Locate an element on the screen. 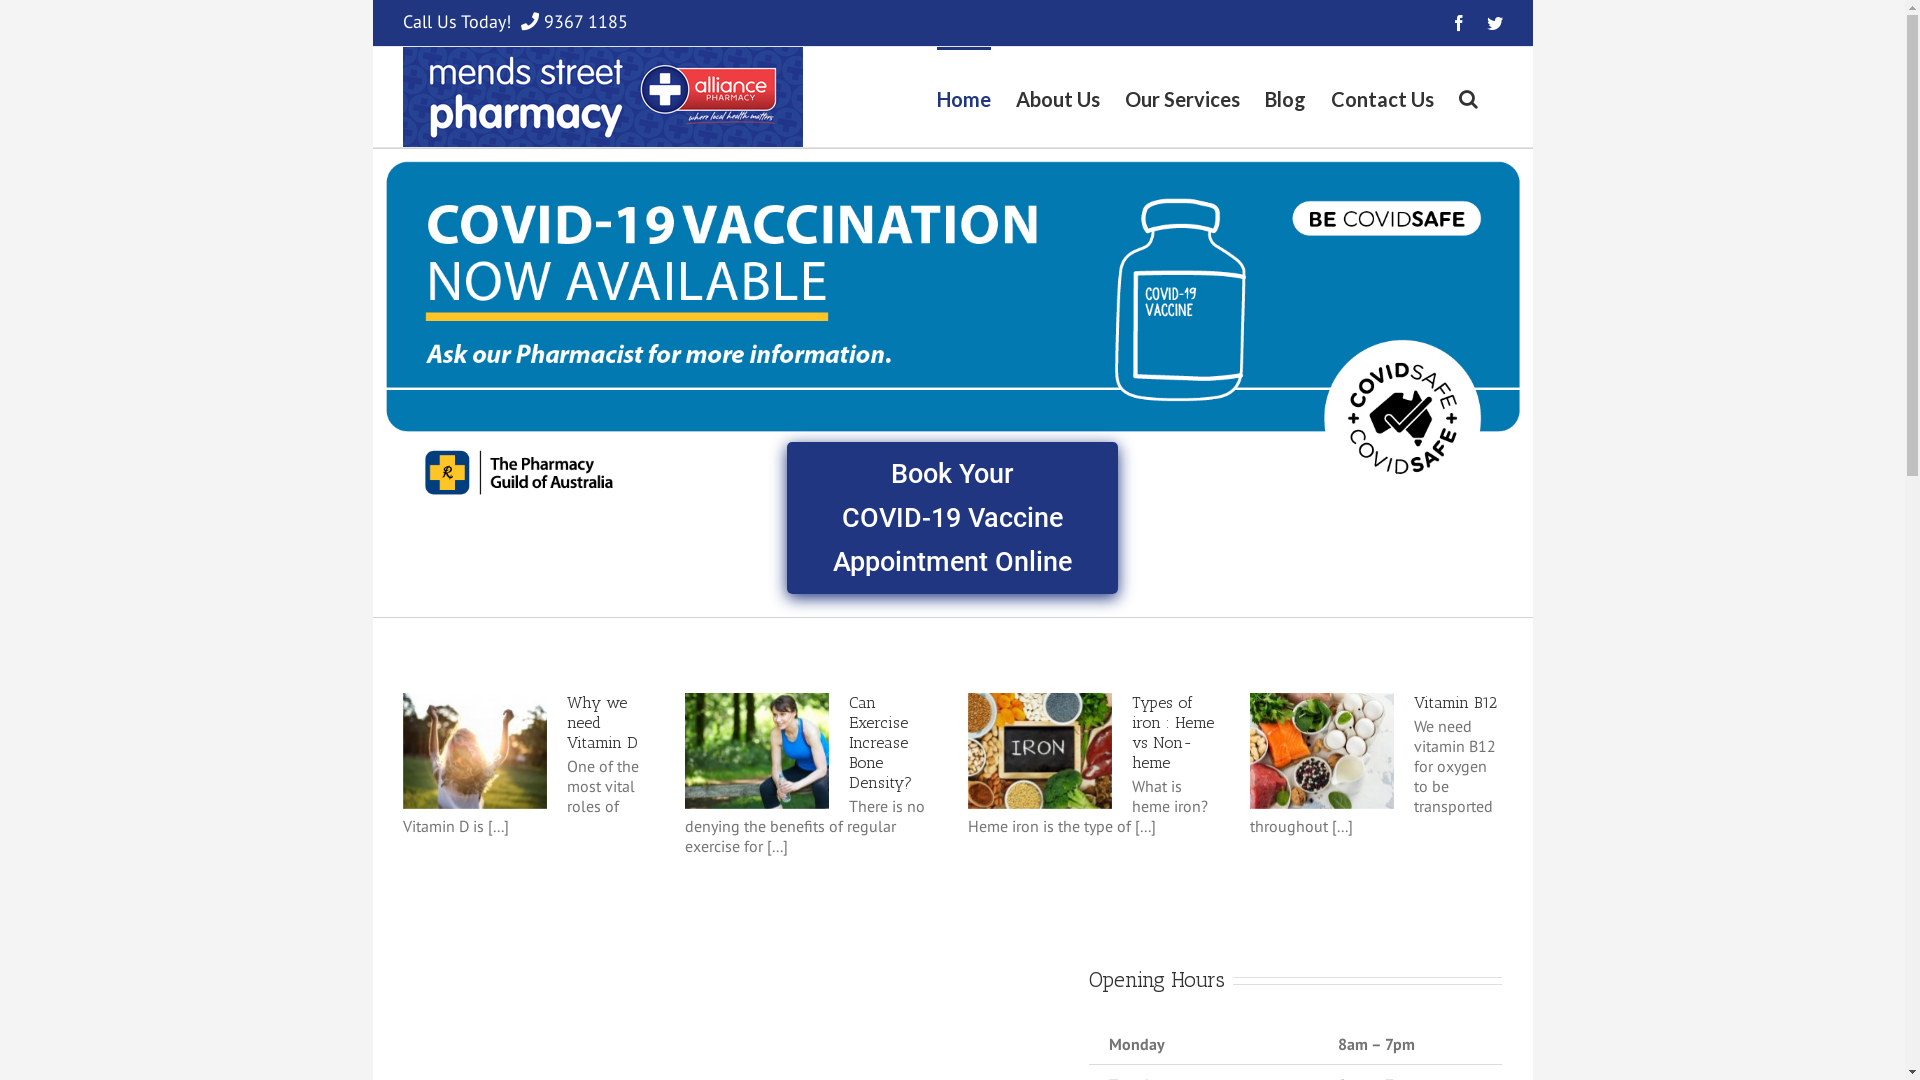 This screenshot has width=1920, height=1080. Facebook is located at coordinates (1458, 23).